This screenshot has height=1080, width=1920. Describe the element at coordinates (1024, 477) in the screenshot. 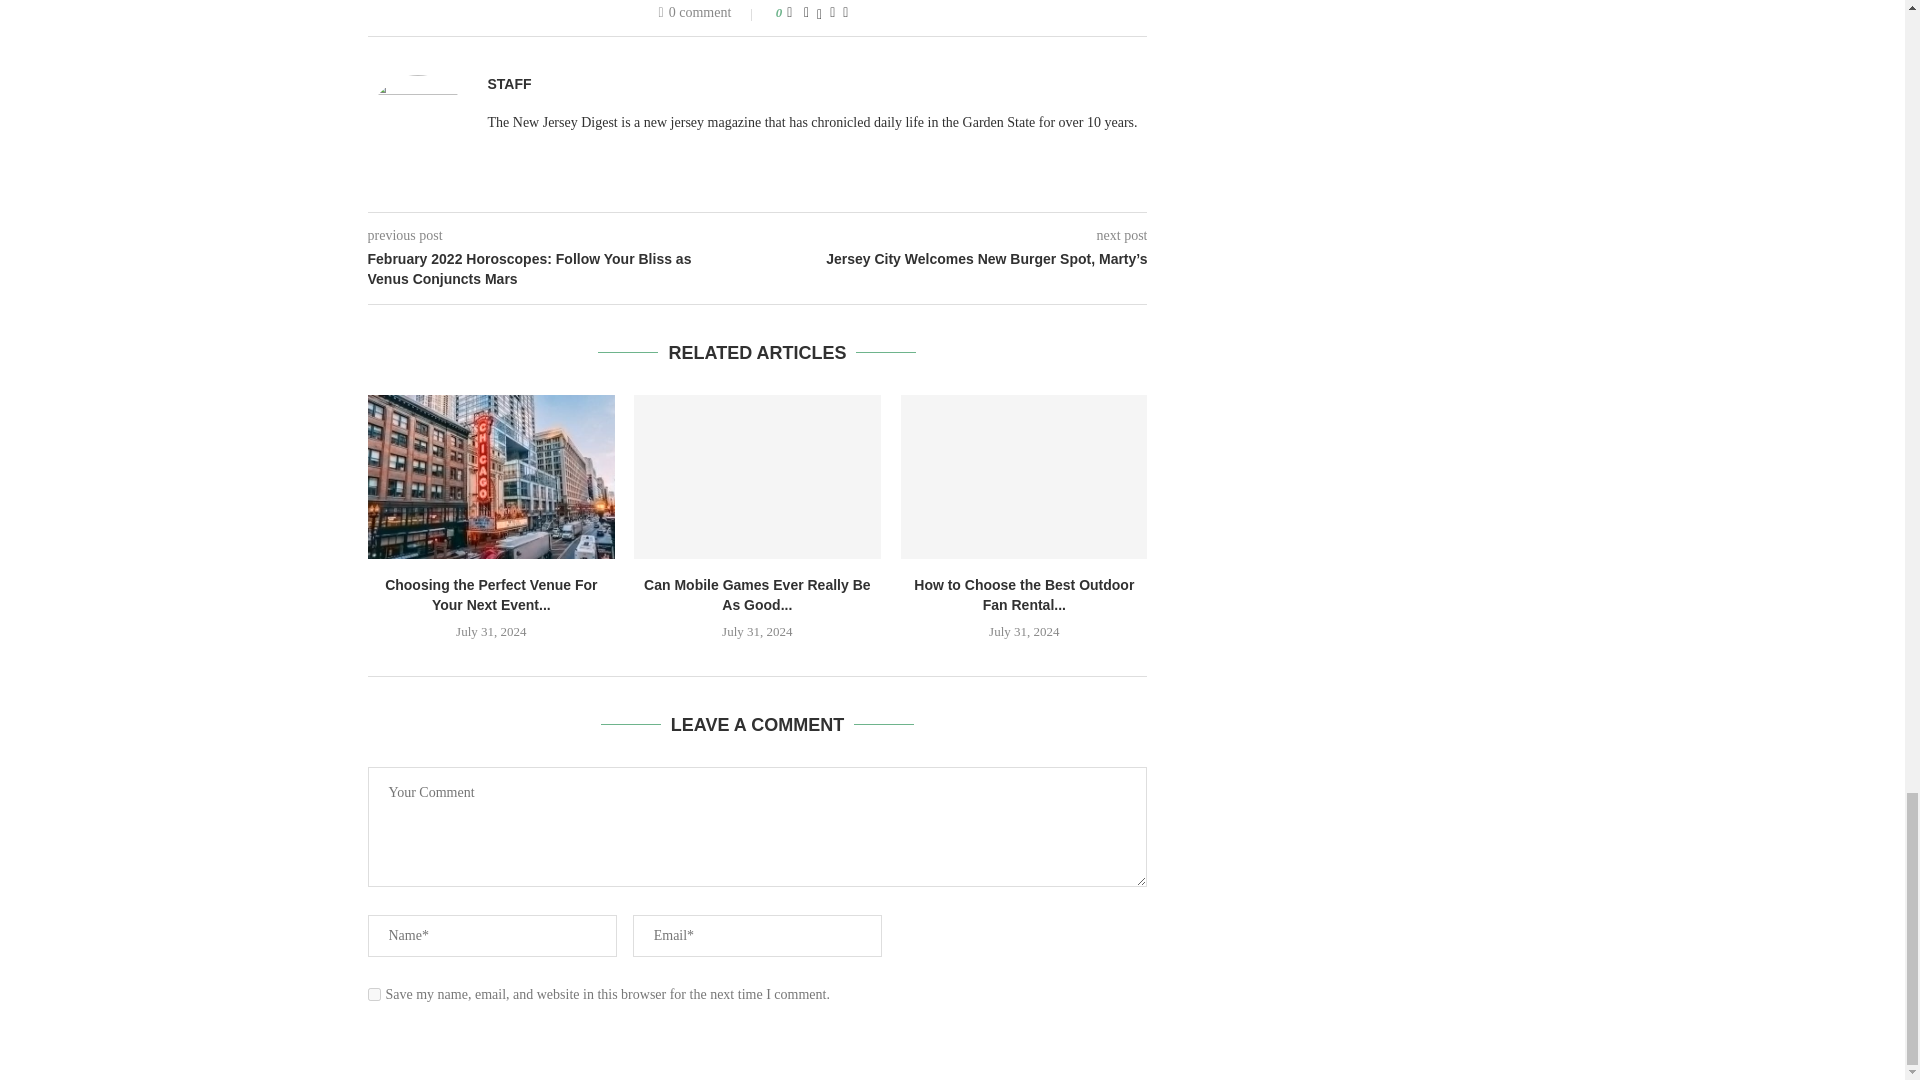

I see `How to Choose the Best Outdoor Fan Rental for Your Event` at that location.